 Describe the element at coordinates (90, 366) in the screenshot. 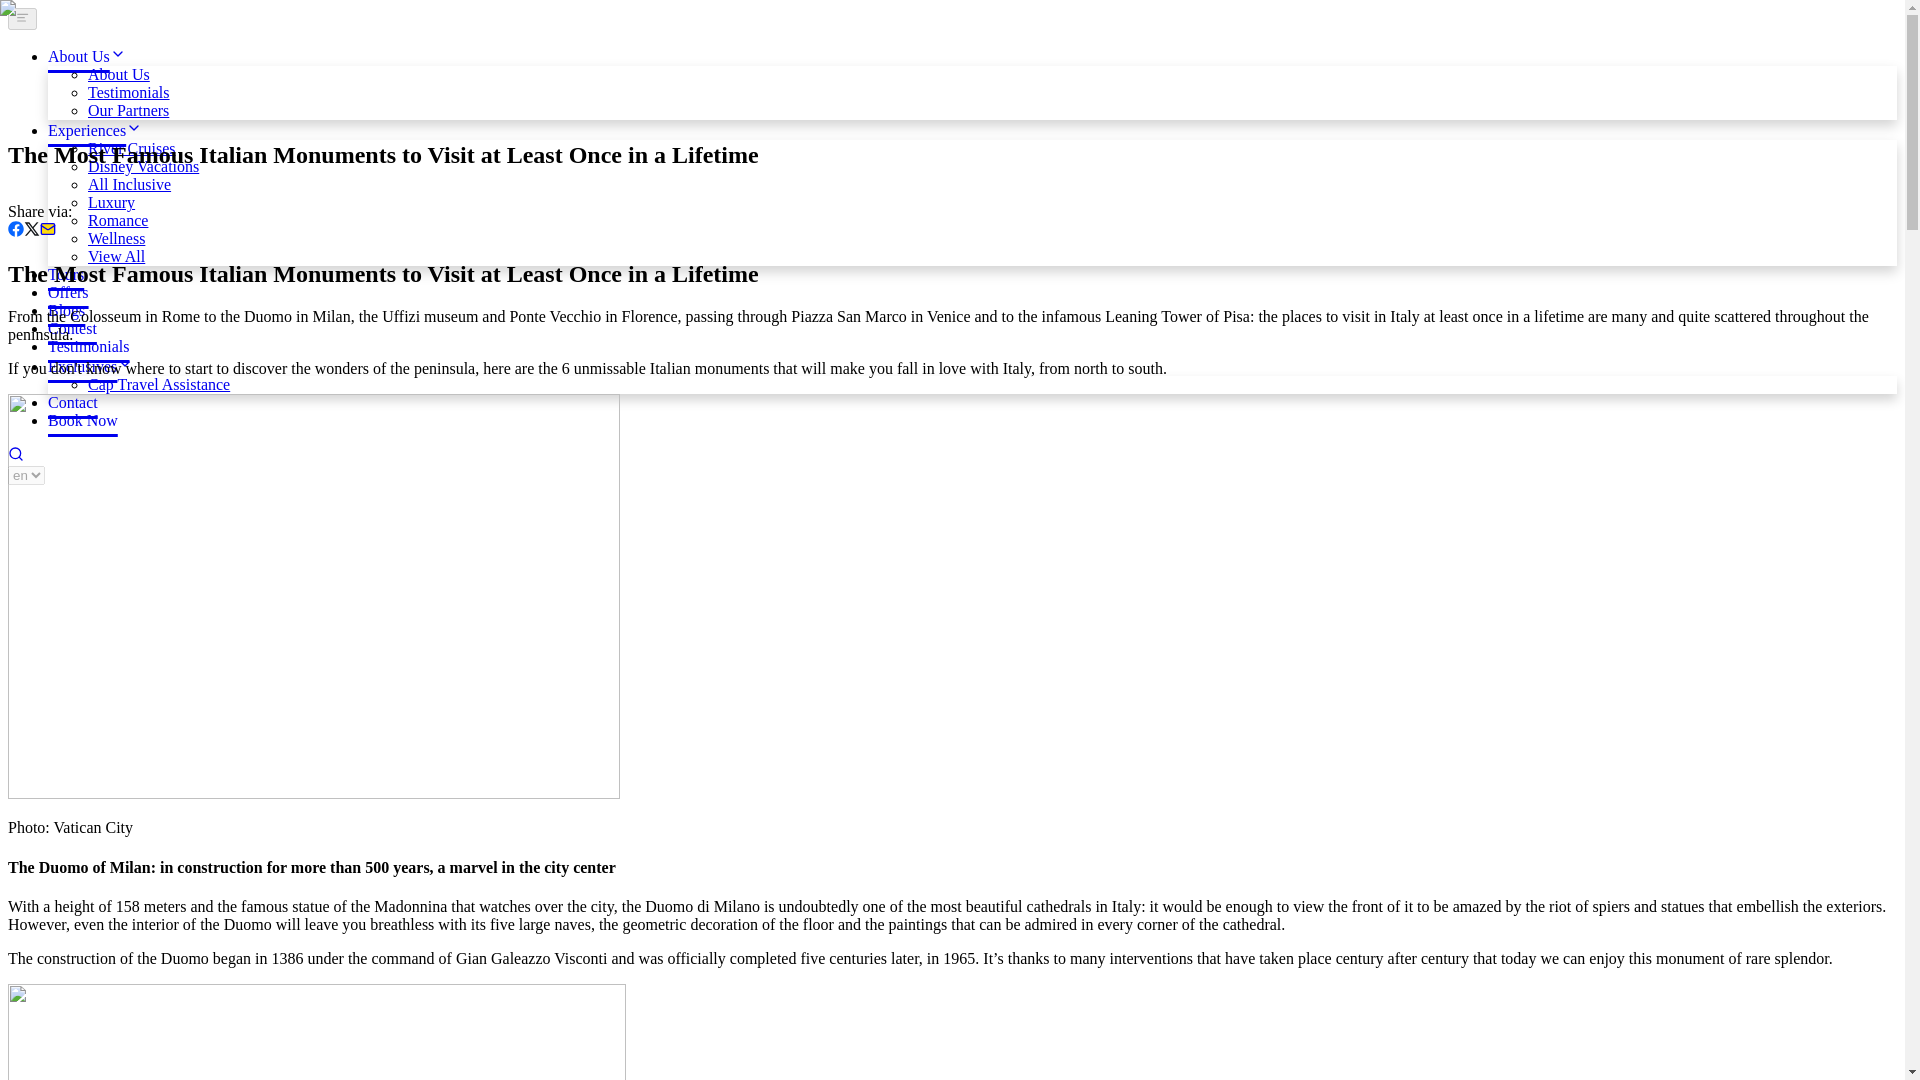

I see `Exclusives` at that location.